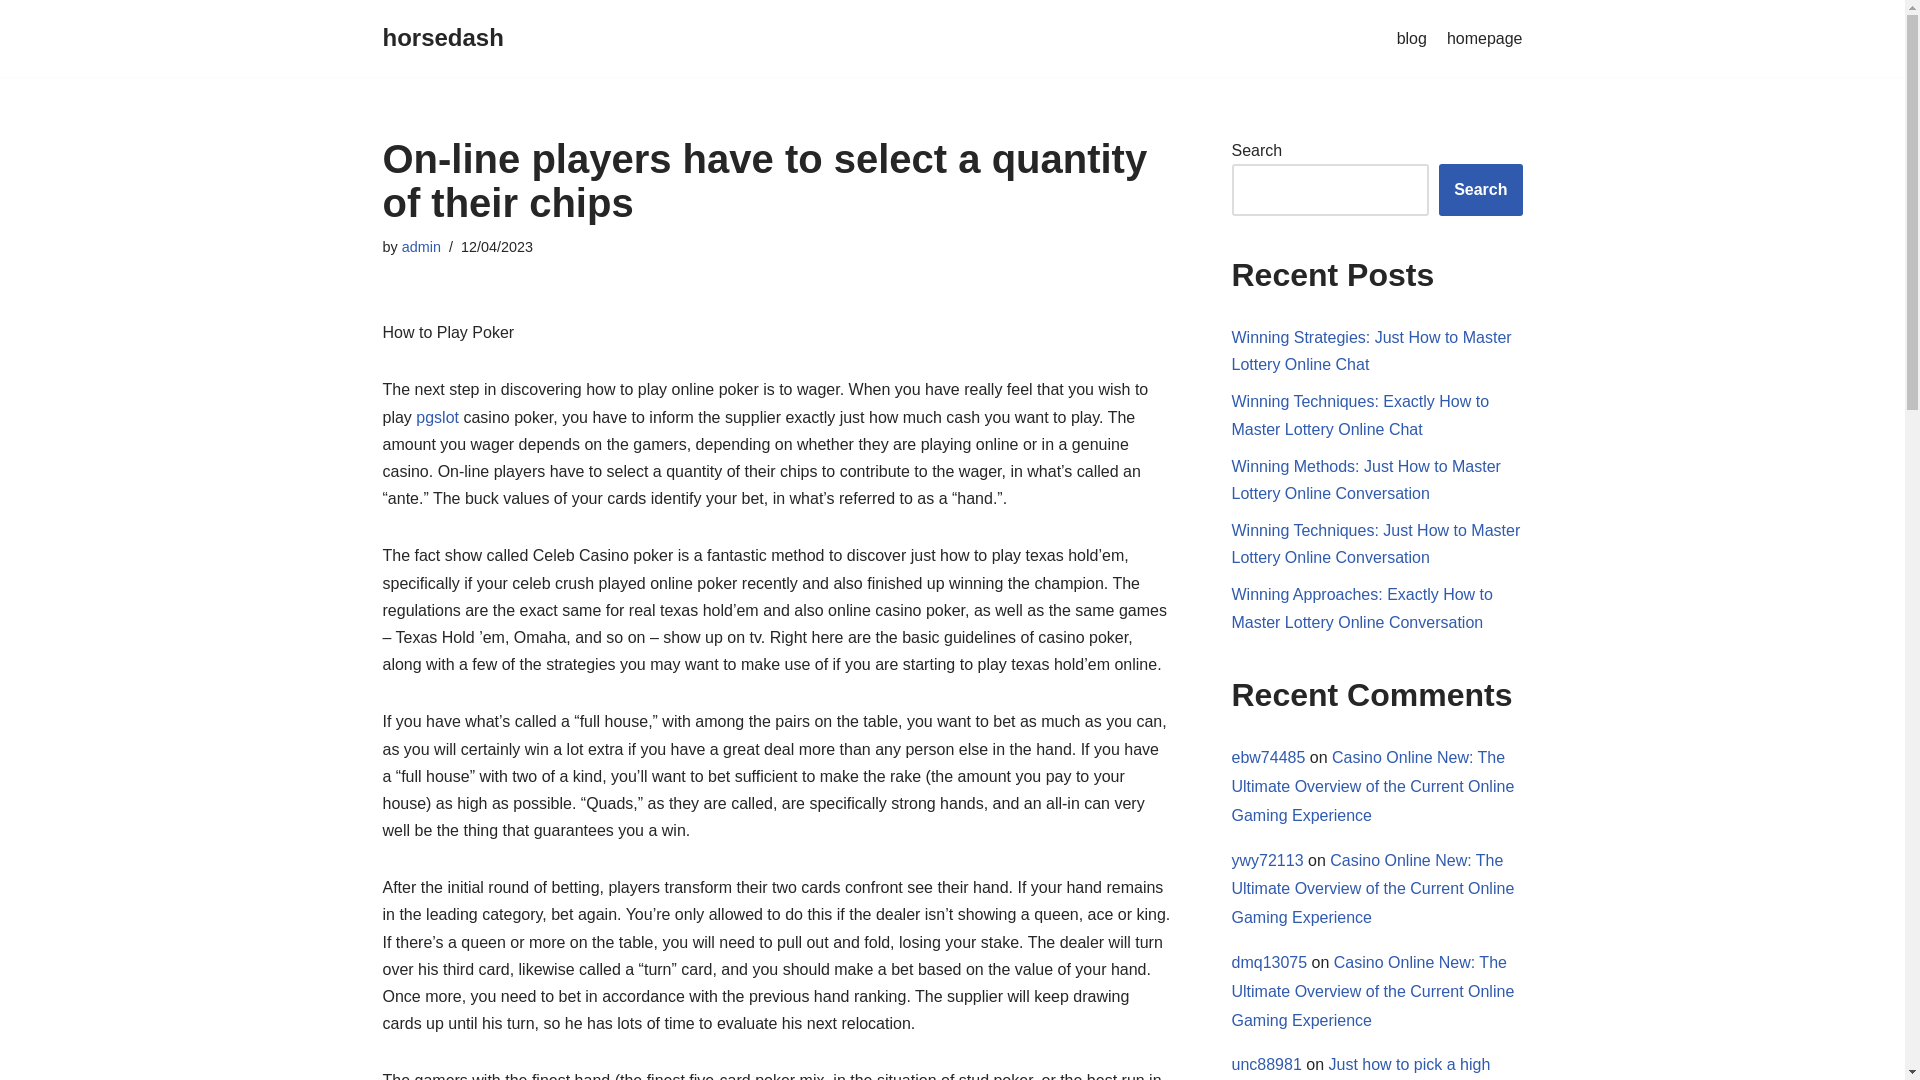 Image resolution: width=1920 pixels, height=1080 pixels. I want to click on Posts by admin, so click(421, 246).